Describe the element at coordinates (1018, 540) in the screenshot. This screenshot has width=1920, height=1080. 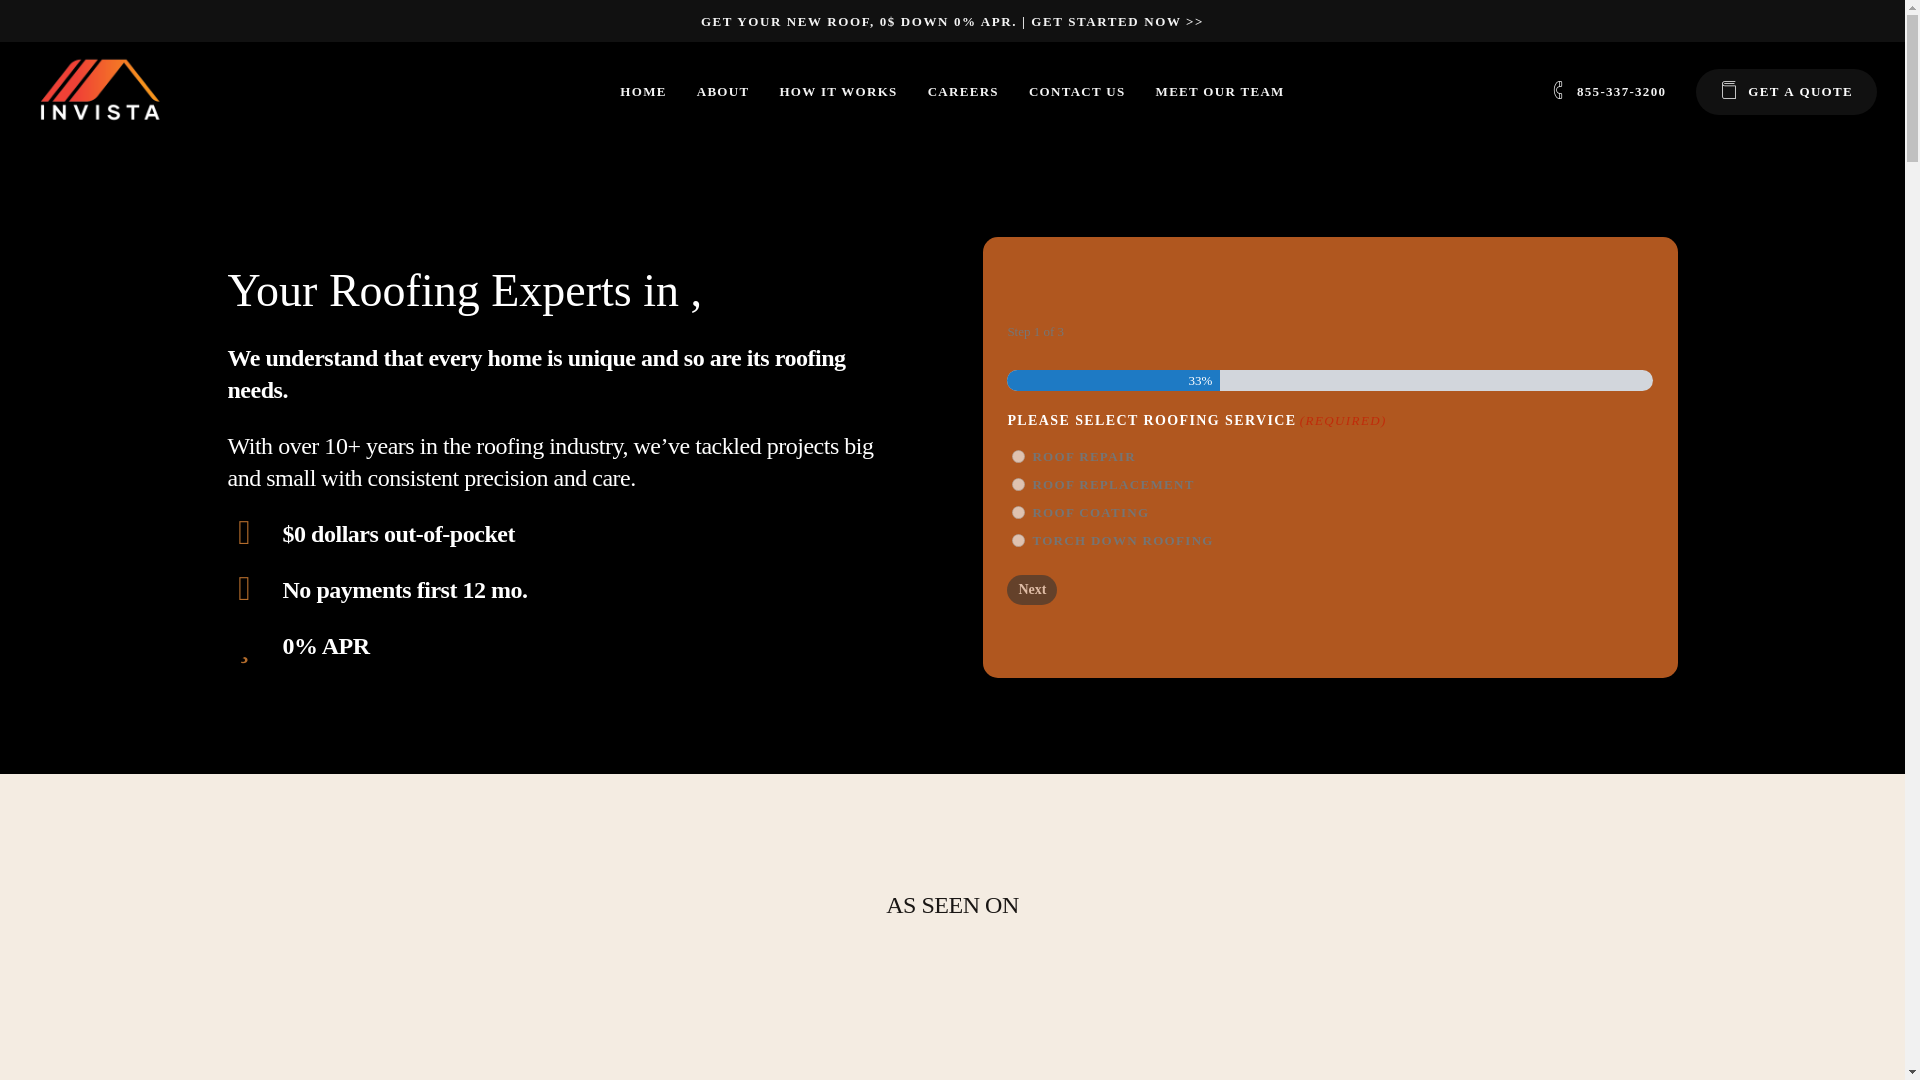
I see `Torch Down Roofing` at that location.